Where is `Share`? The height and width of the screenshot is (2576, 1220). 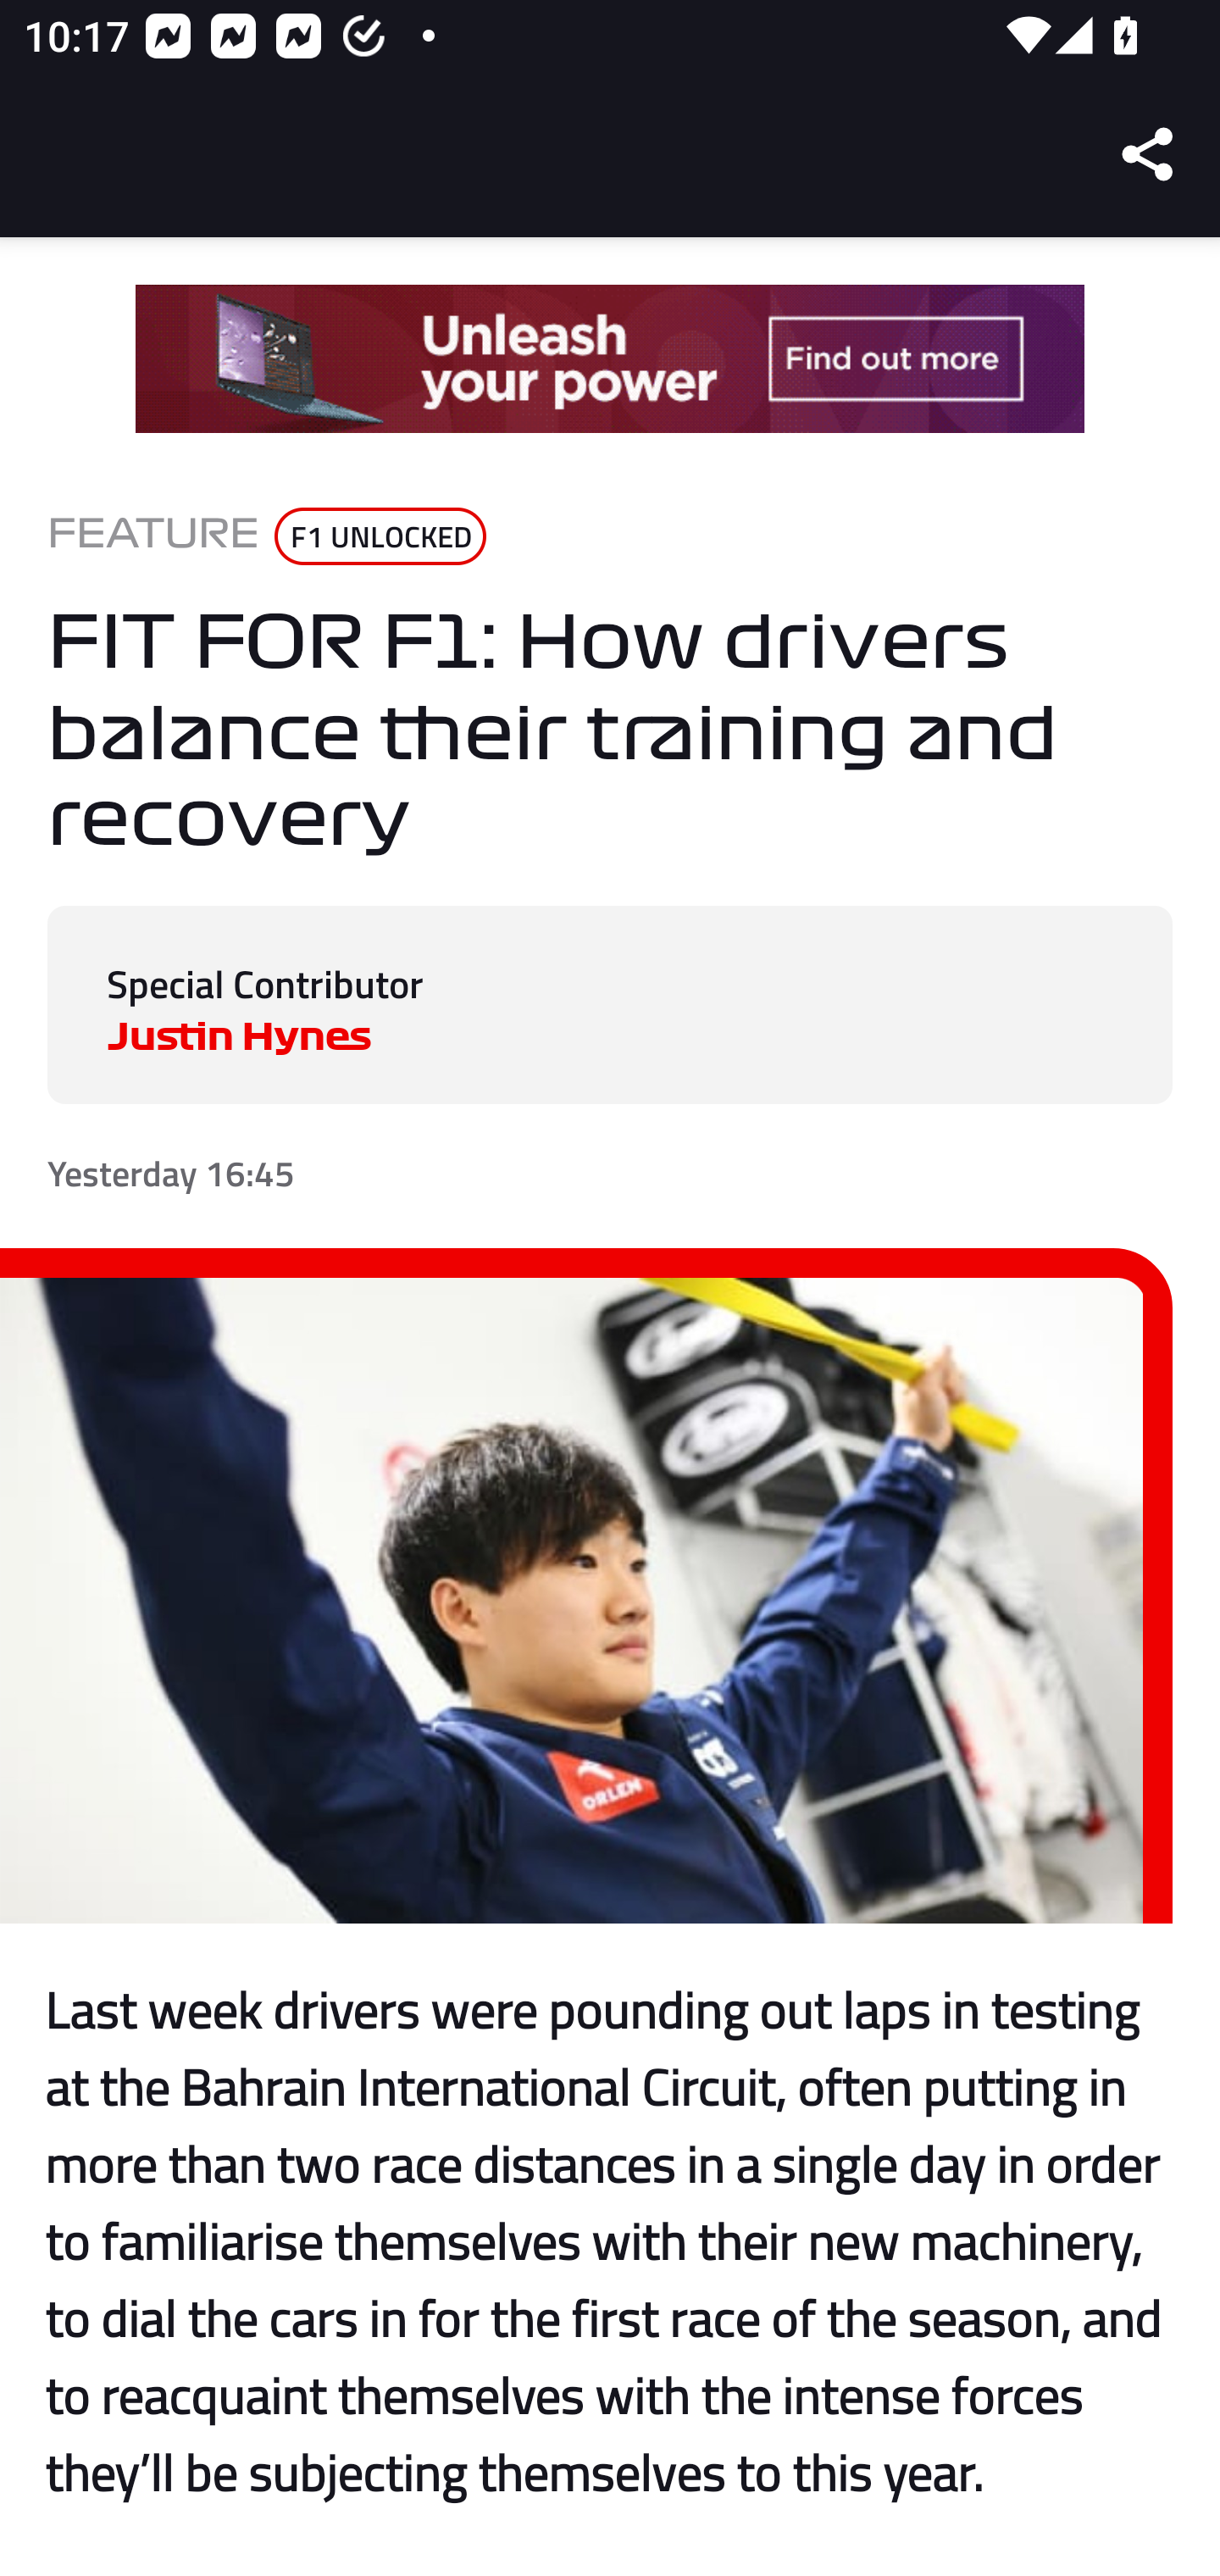
Share is located at coordinates (1149, 154).